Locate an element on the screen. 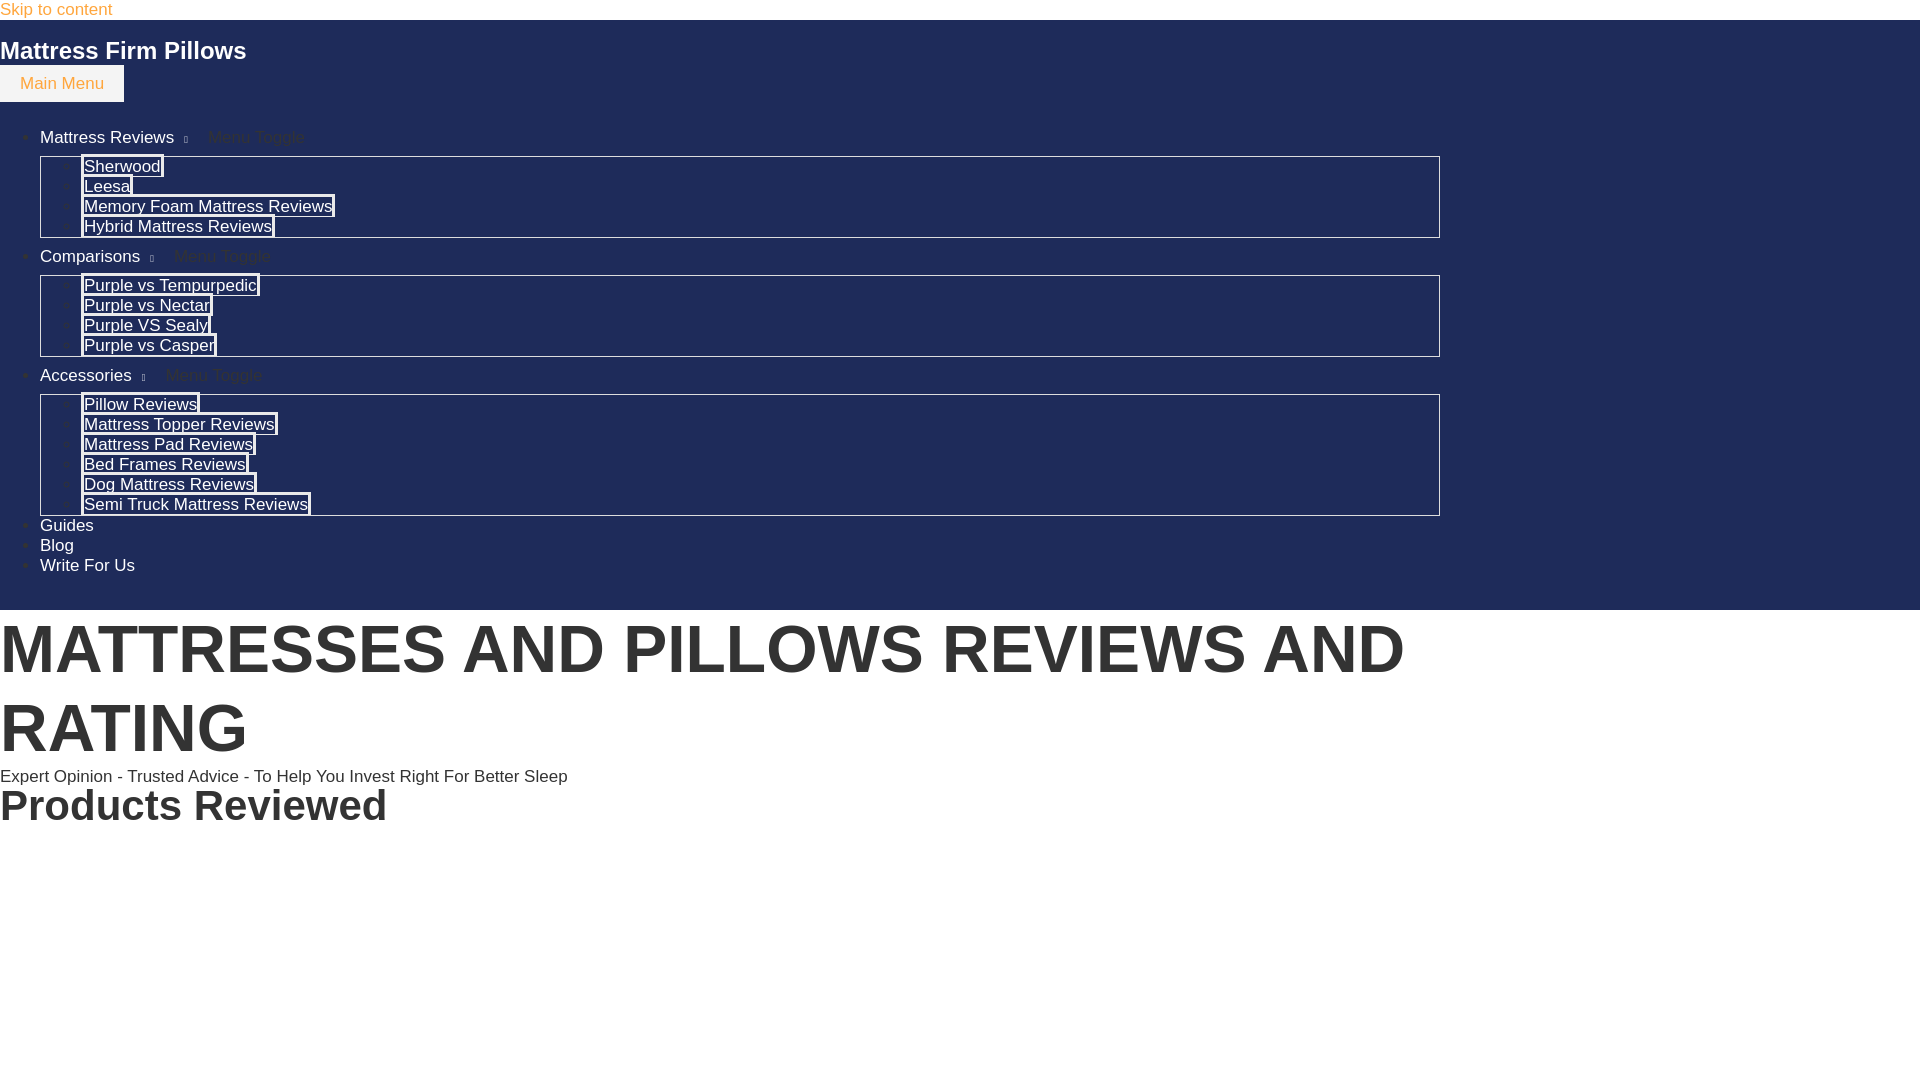  Mattress Topper Reviews is located at coordinates (179, 423).